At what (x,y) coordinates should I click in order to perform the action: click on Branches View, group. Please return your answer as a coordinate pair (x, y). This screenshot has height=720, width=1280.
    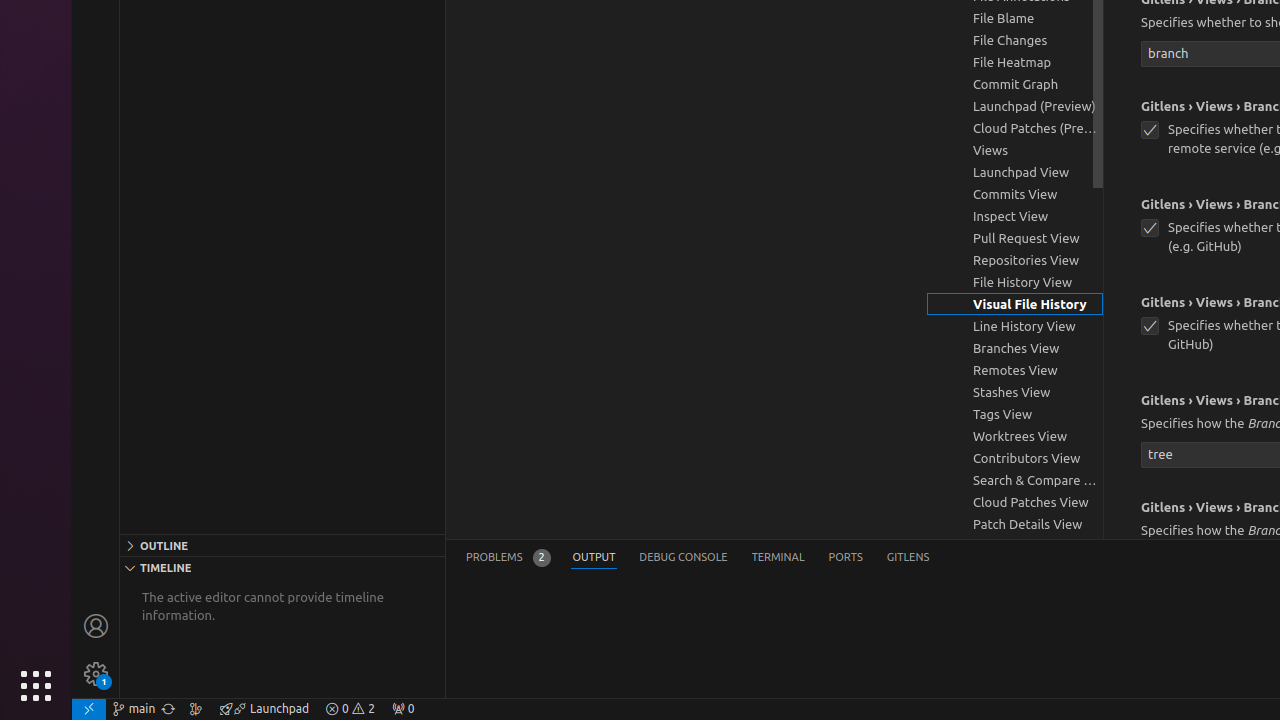
    Looking at the image, I should click on (1015, 348).